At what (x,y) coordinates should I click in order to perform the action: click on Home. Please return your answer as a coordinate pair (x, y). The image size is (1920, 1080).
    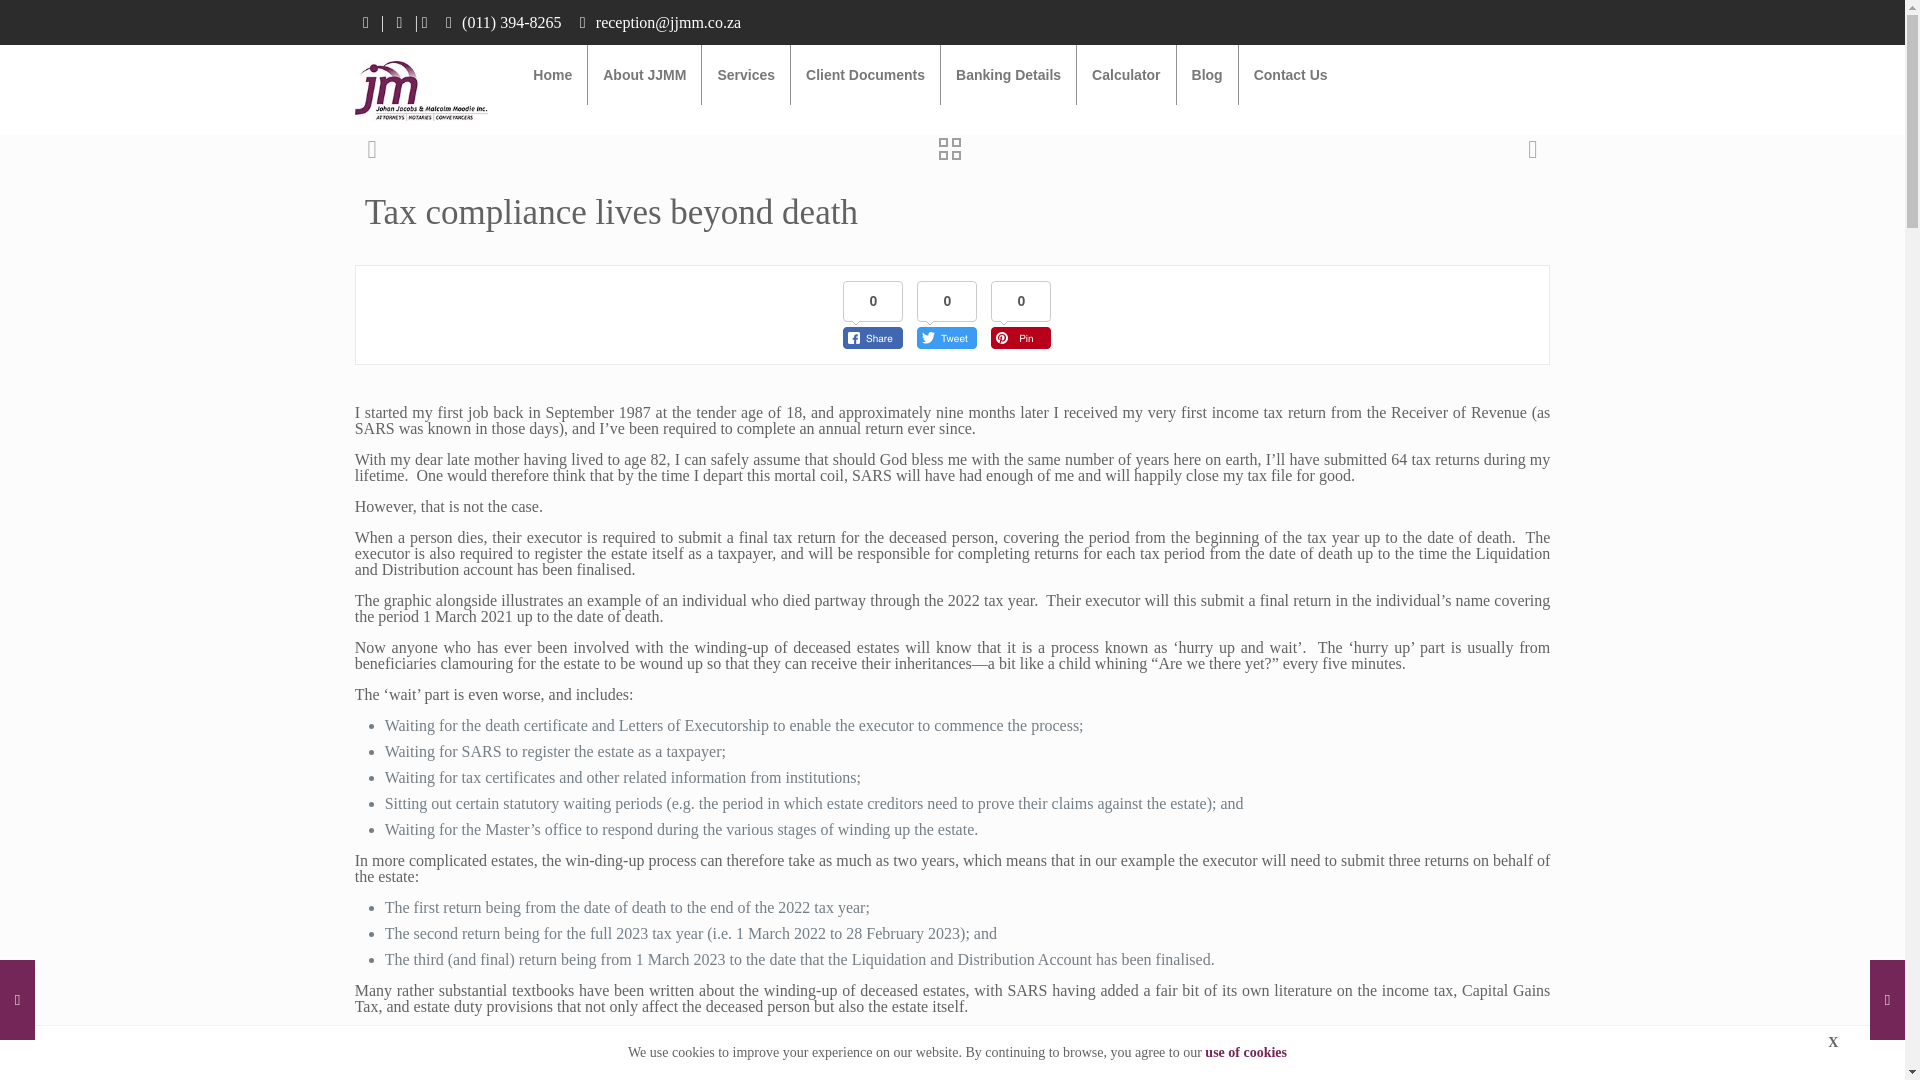
    Looking at the image, I should click on (552, 74).